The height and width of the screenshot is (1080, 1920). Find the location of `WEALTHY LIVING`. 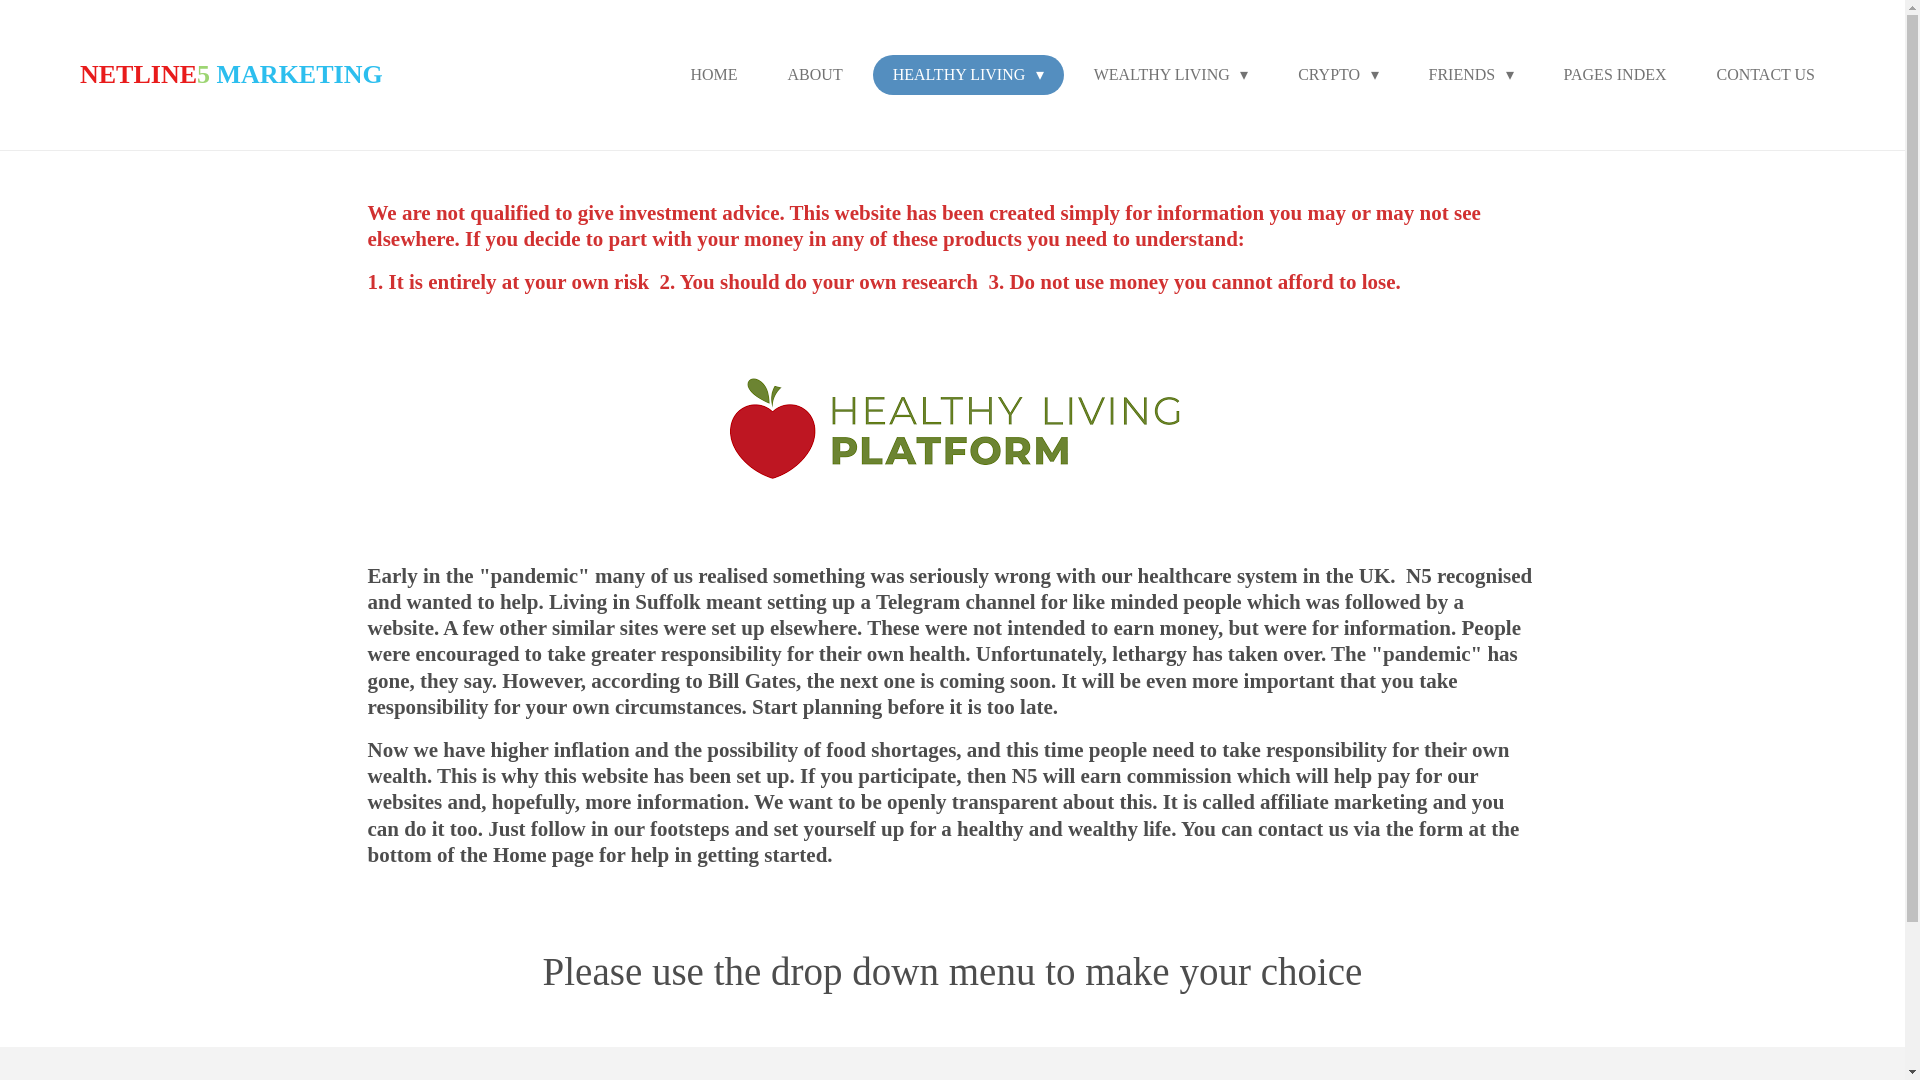

WEALTHY LIVING is located at coordinates (1171, 75).